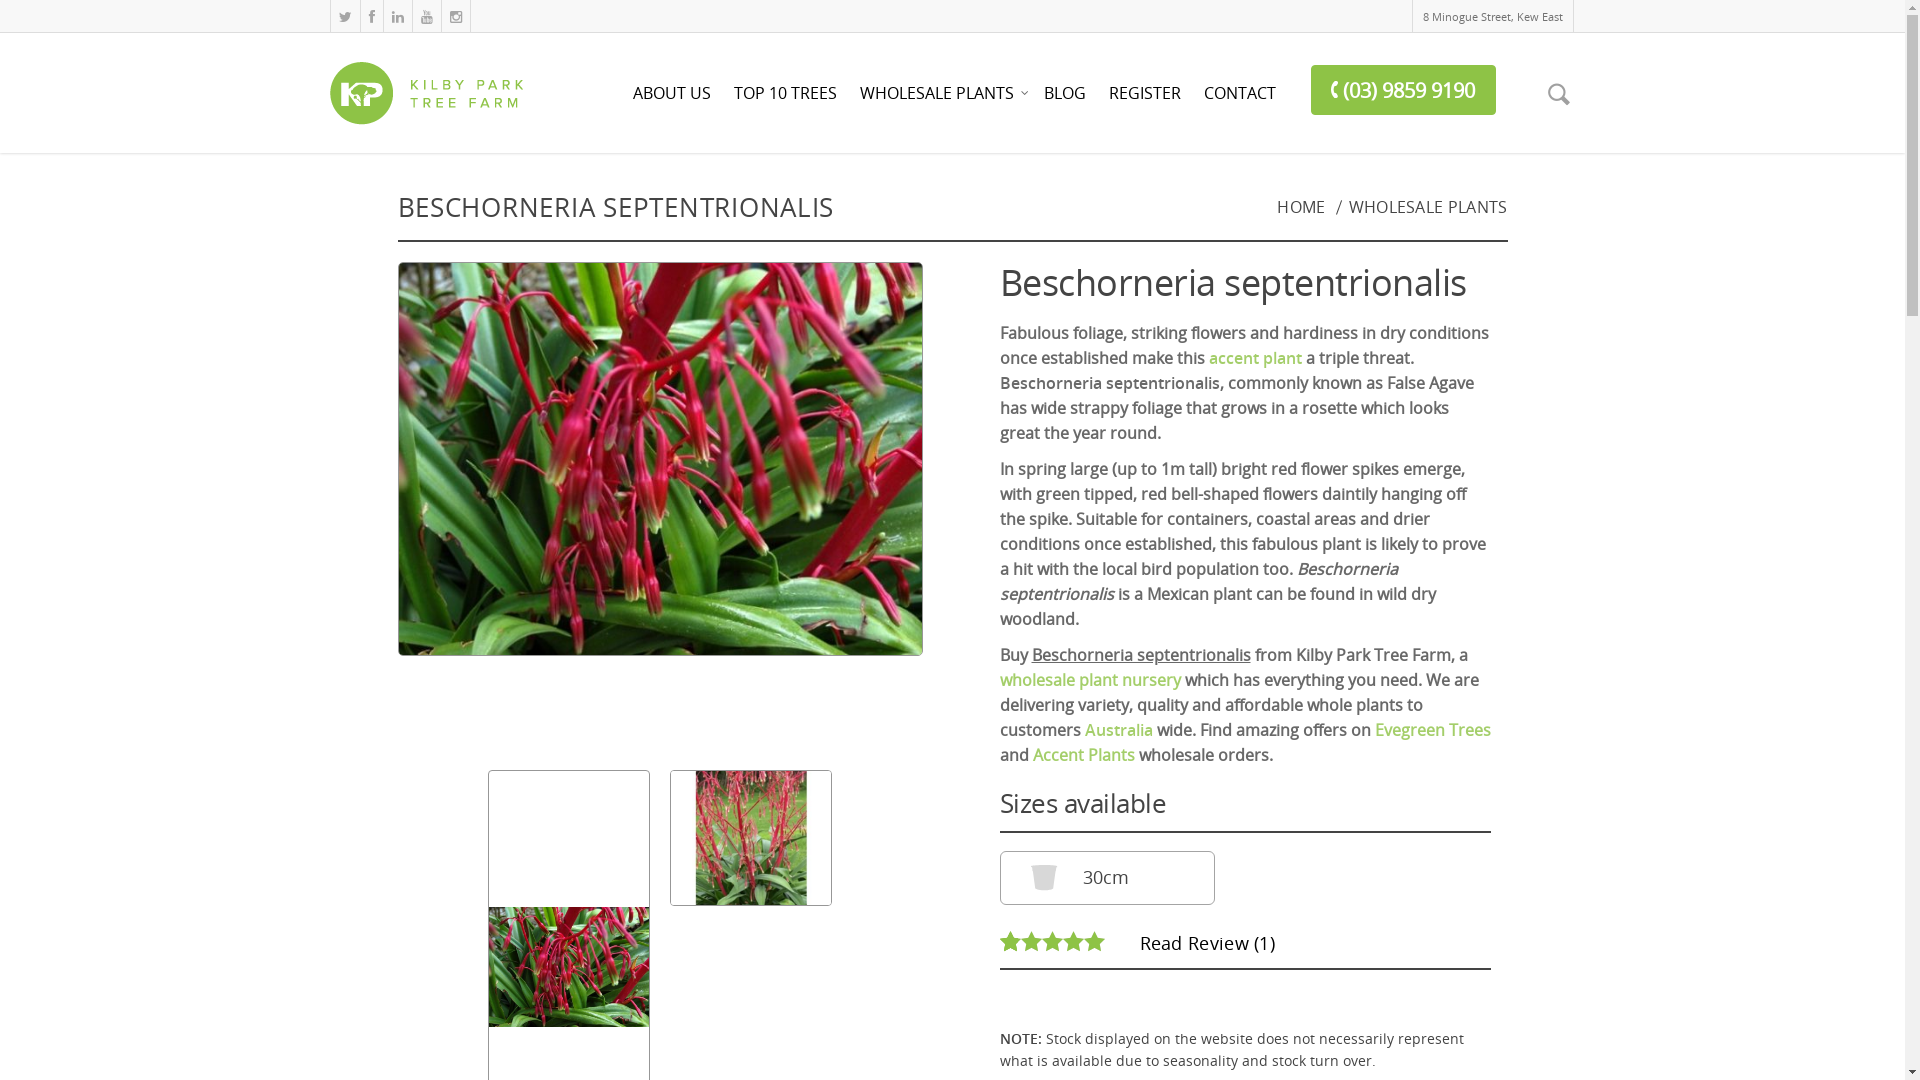 This screenshot has width=1920, height=1080. What do you see at coordinates (1301, 207) in the screenshot?
I see `HOME` at bounding box center [1301, 207].